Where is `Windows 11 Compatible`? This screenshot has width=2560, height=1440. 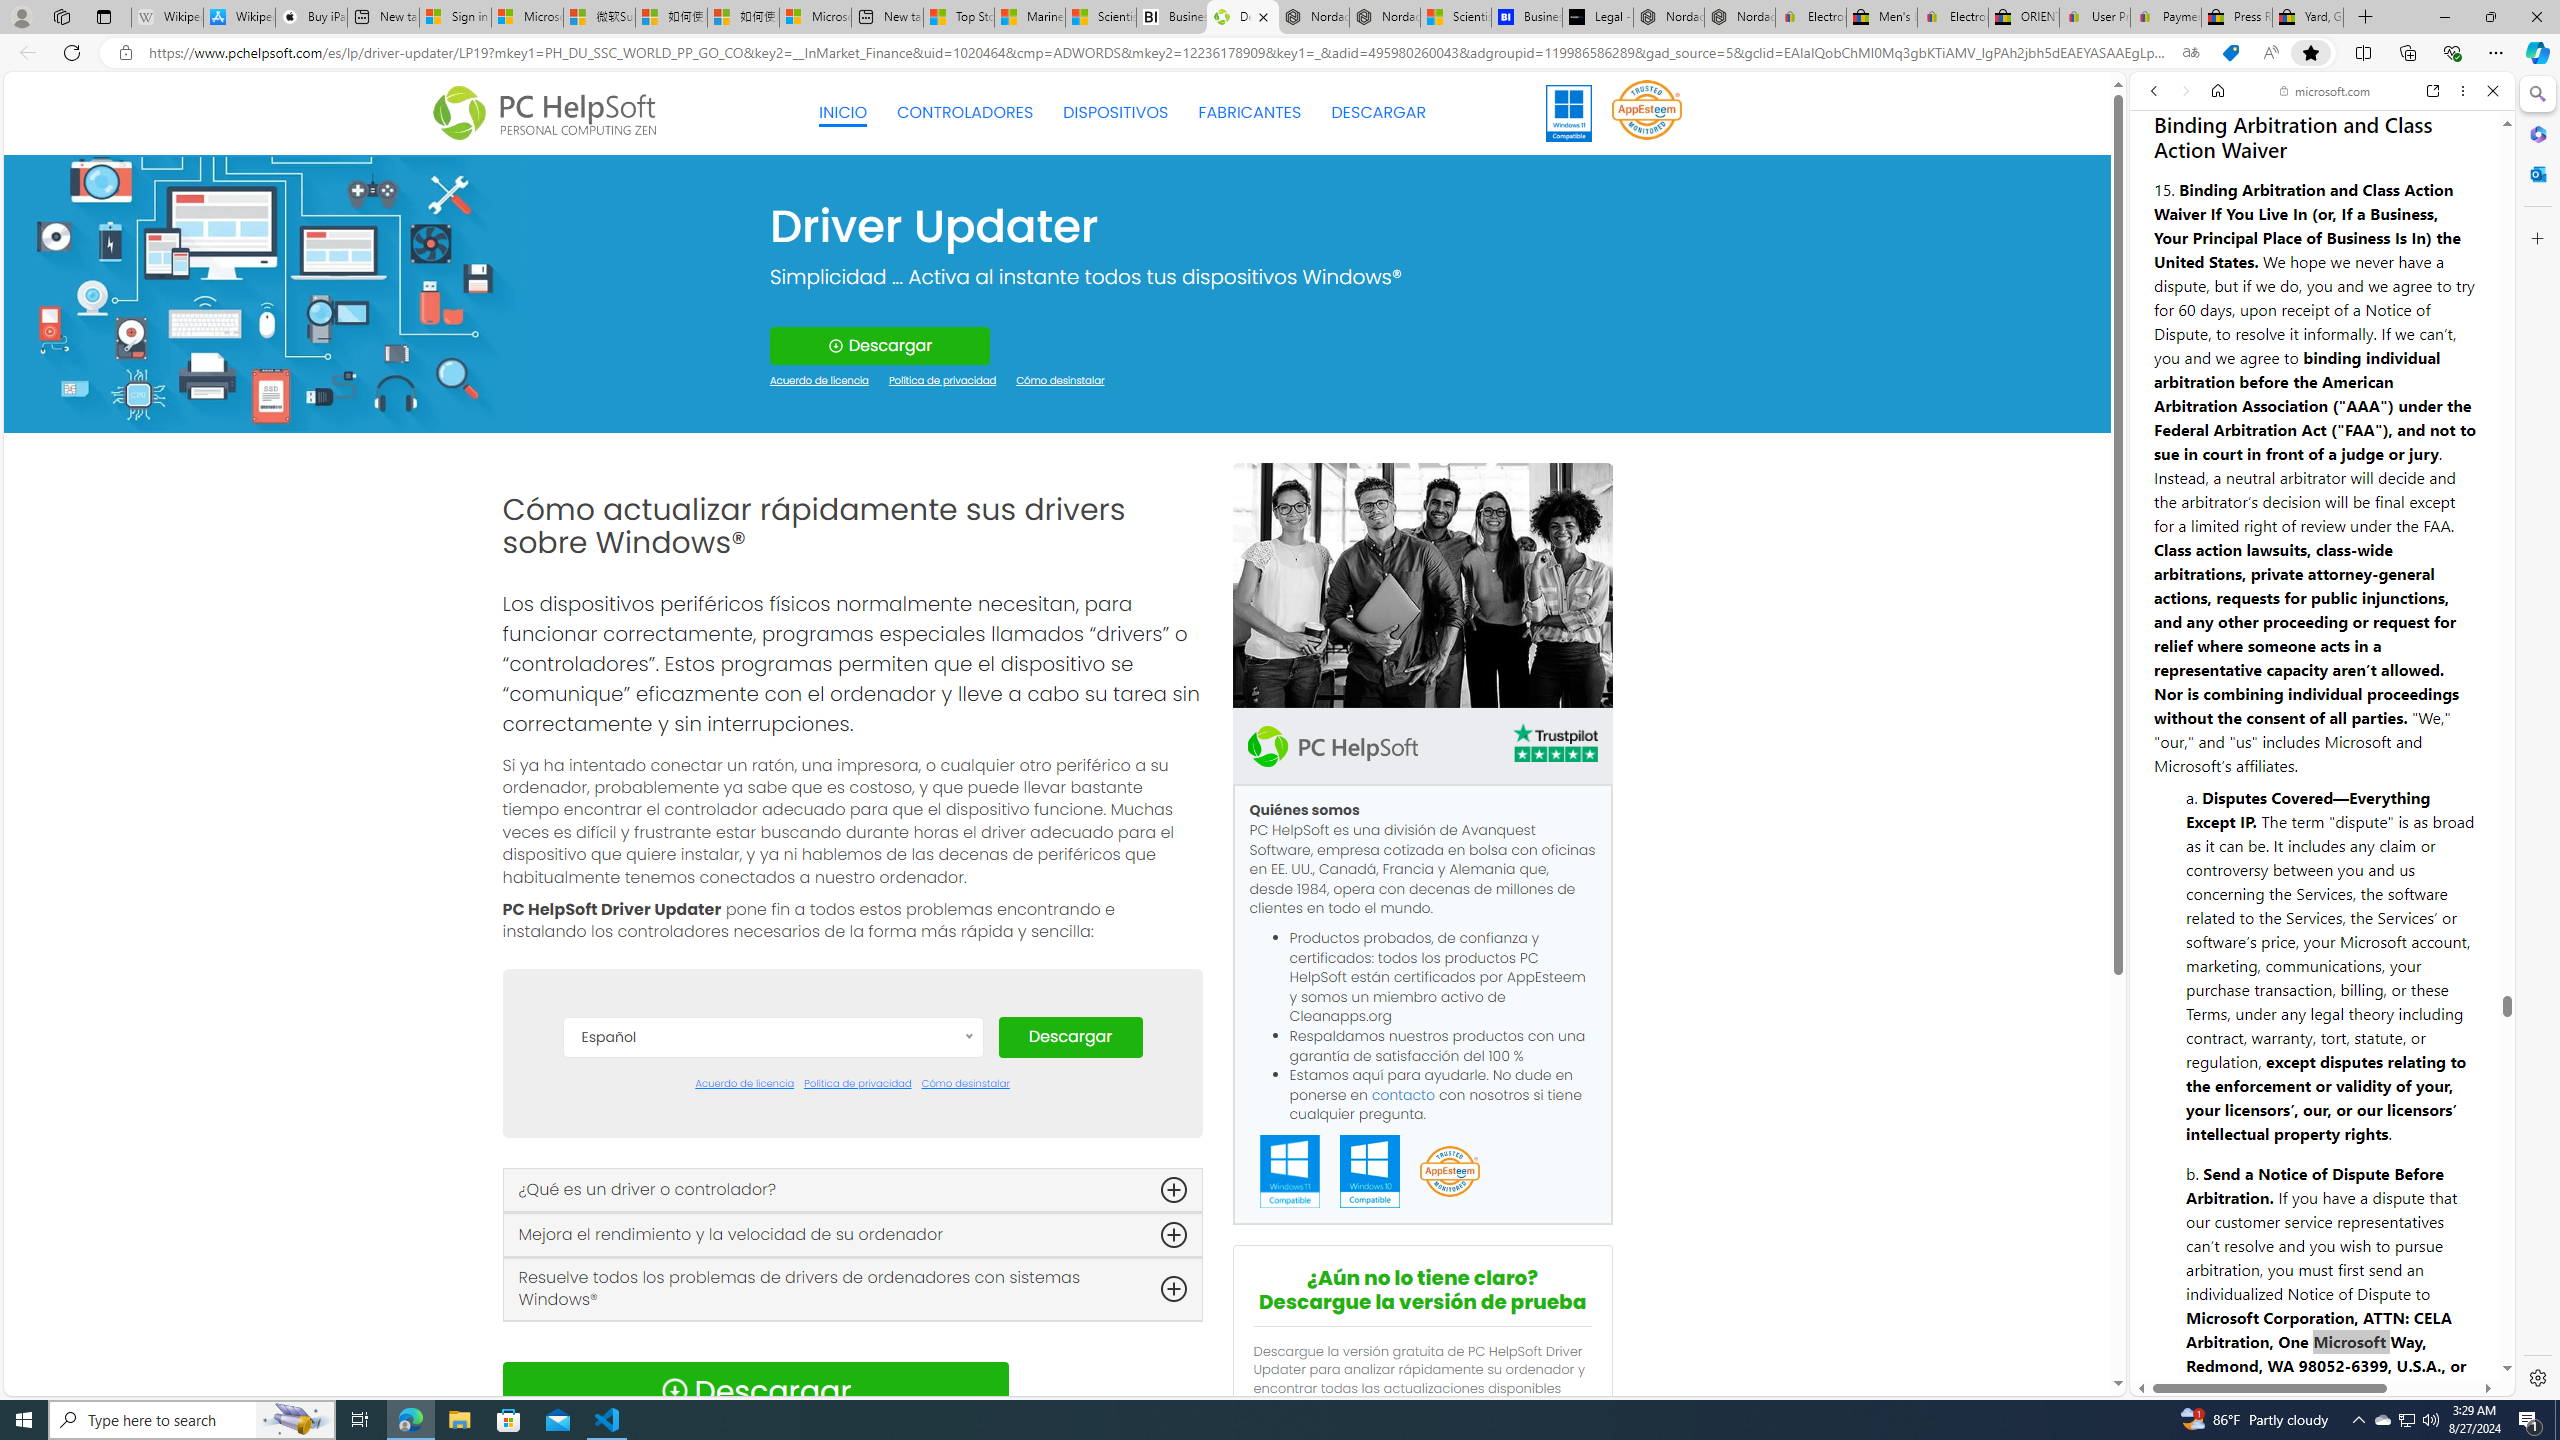
Windows 11 Compatible is located at coordinates (1290, 1172).